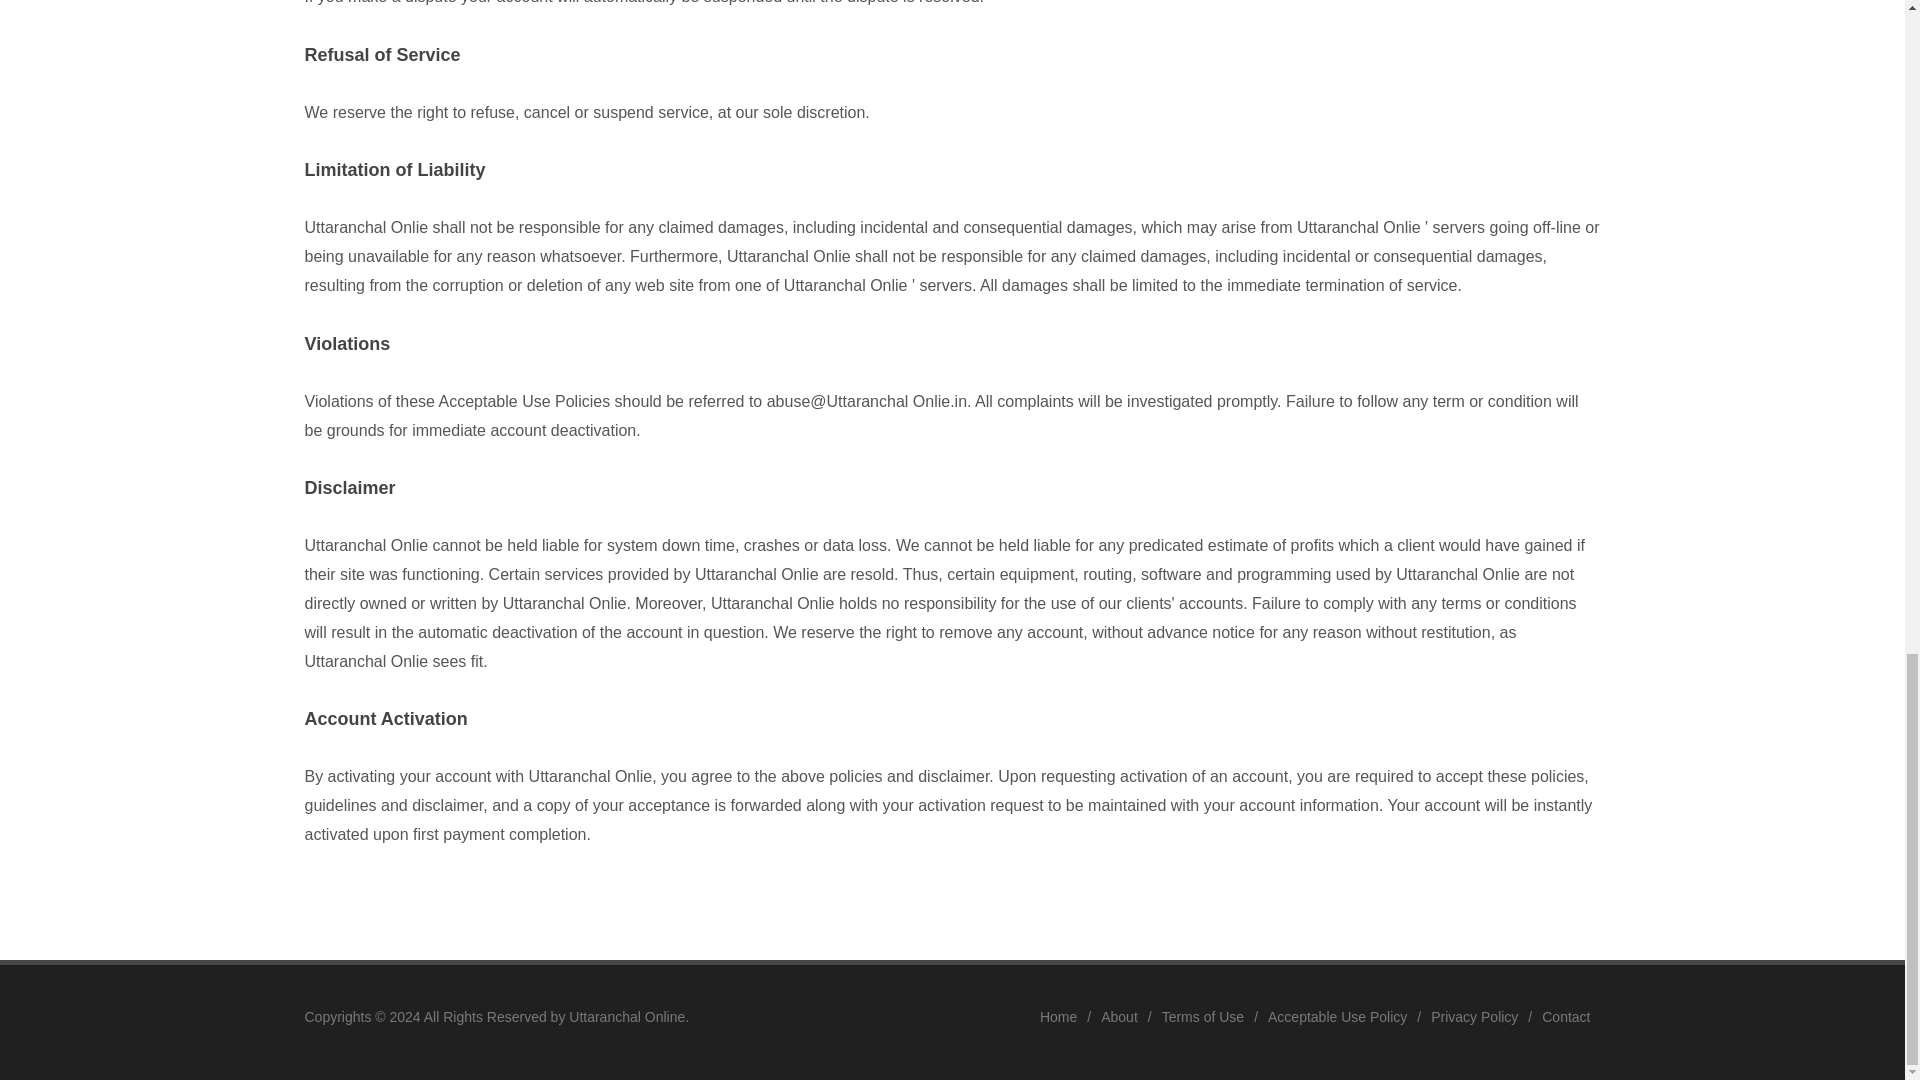 This screenshot has height=1080, width=1920. What do you see at coordinates (1202, 1018) in the screenshot?
I see `Terms of Use` at bounding box center [1202, 1018].